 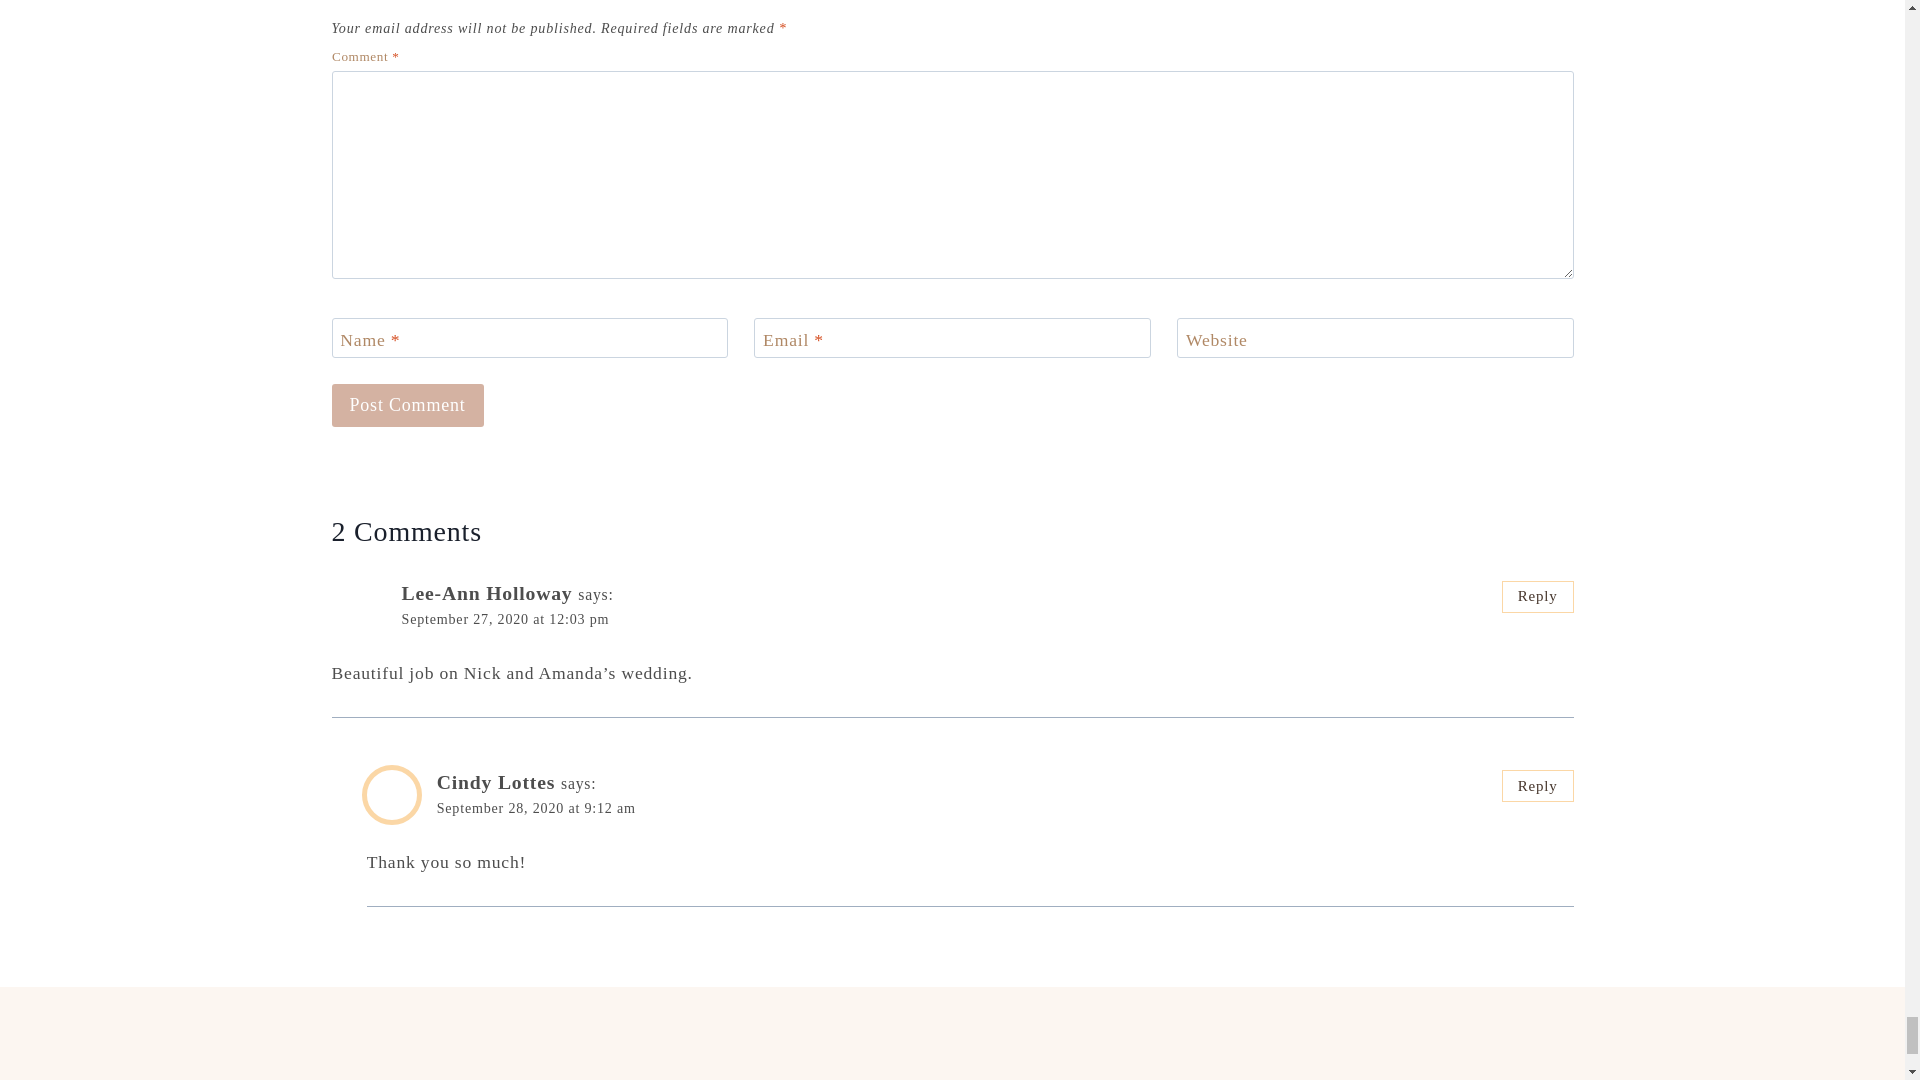 What do you see at coordinates (408, 405) in the screenshot?
I see `Post Comment` at bounding box center [408, 405].